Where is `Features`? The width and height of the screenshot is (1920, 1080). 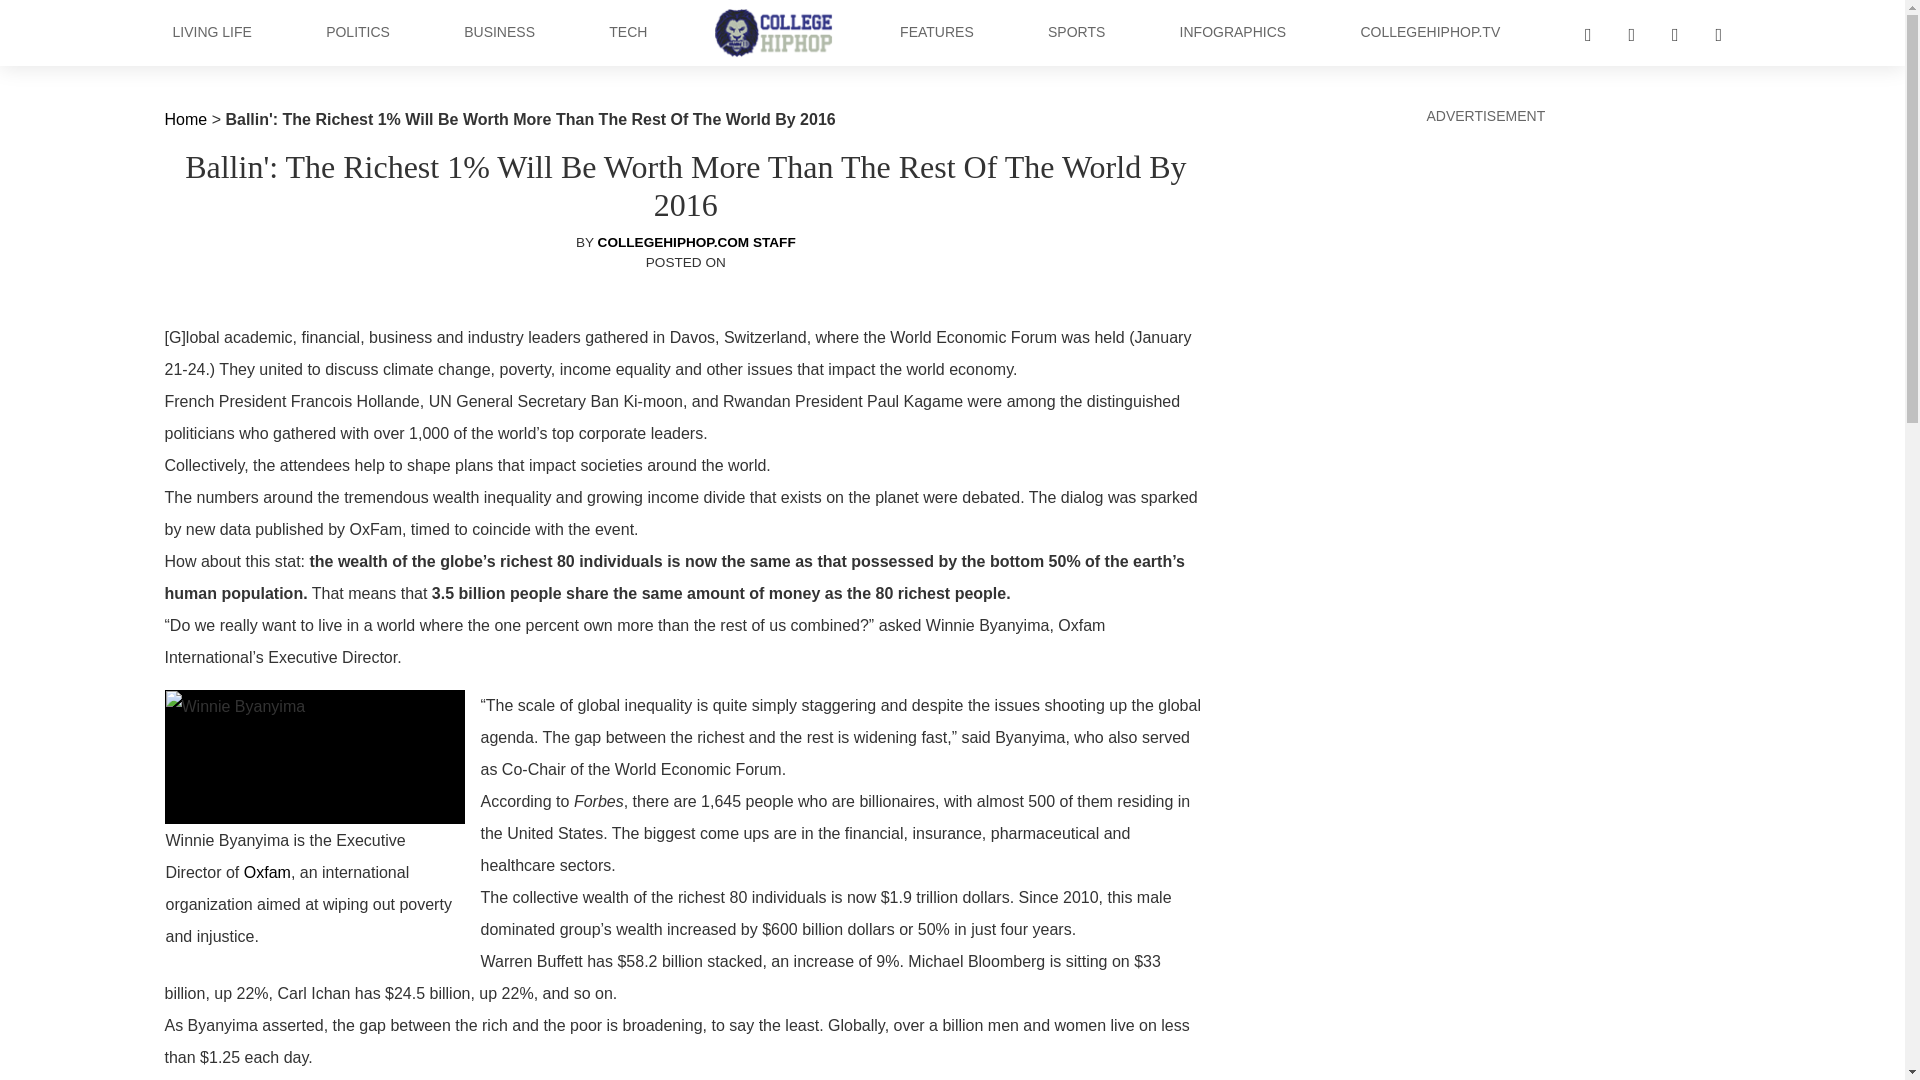
Features is located at coordinates (936, 32).